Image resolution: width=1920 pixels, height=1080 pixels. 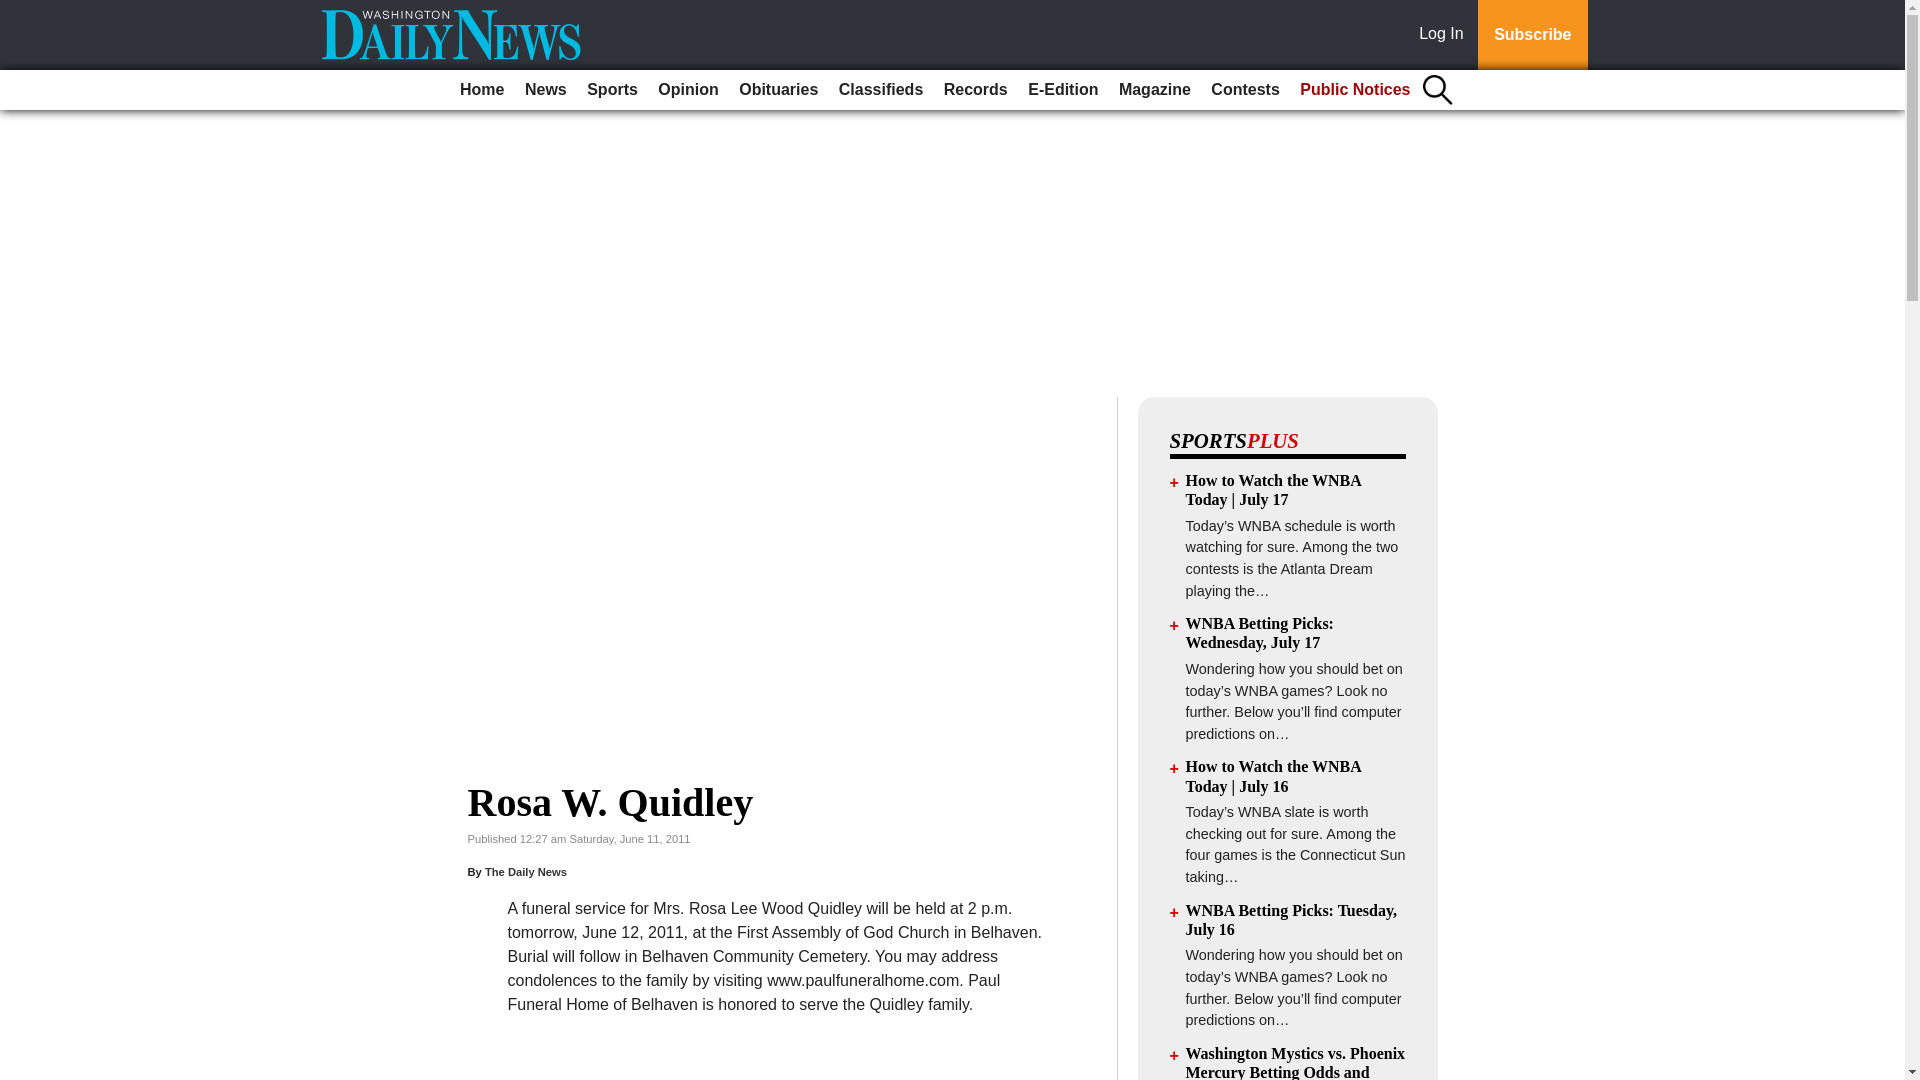 I want to click on Magazine, so click(x=1154, y=90).